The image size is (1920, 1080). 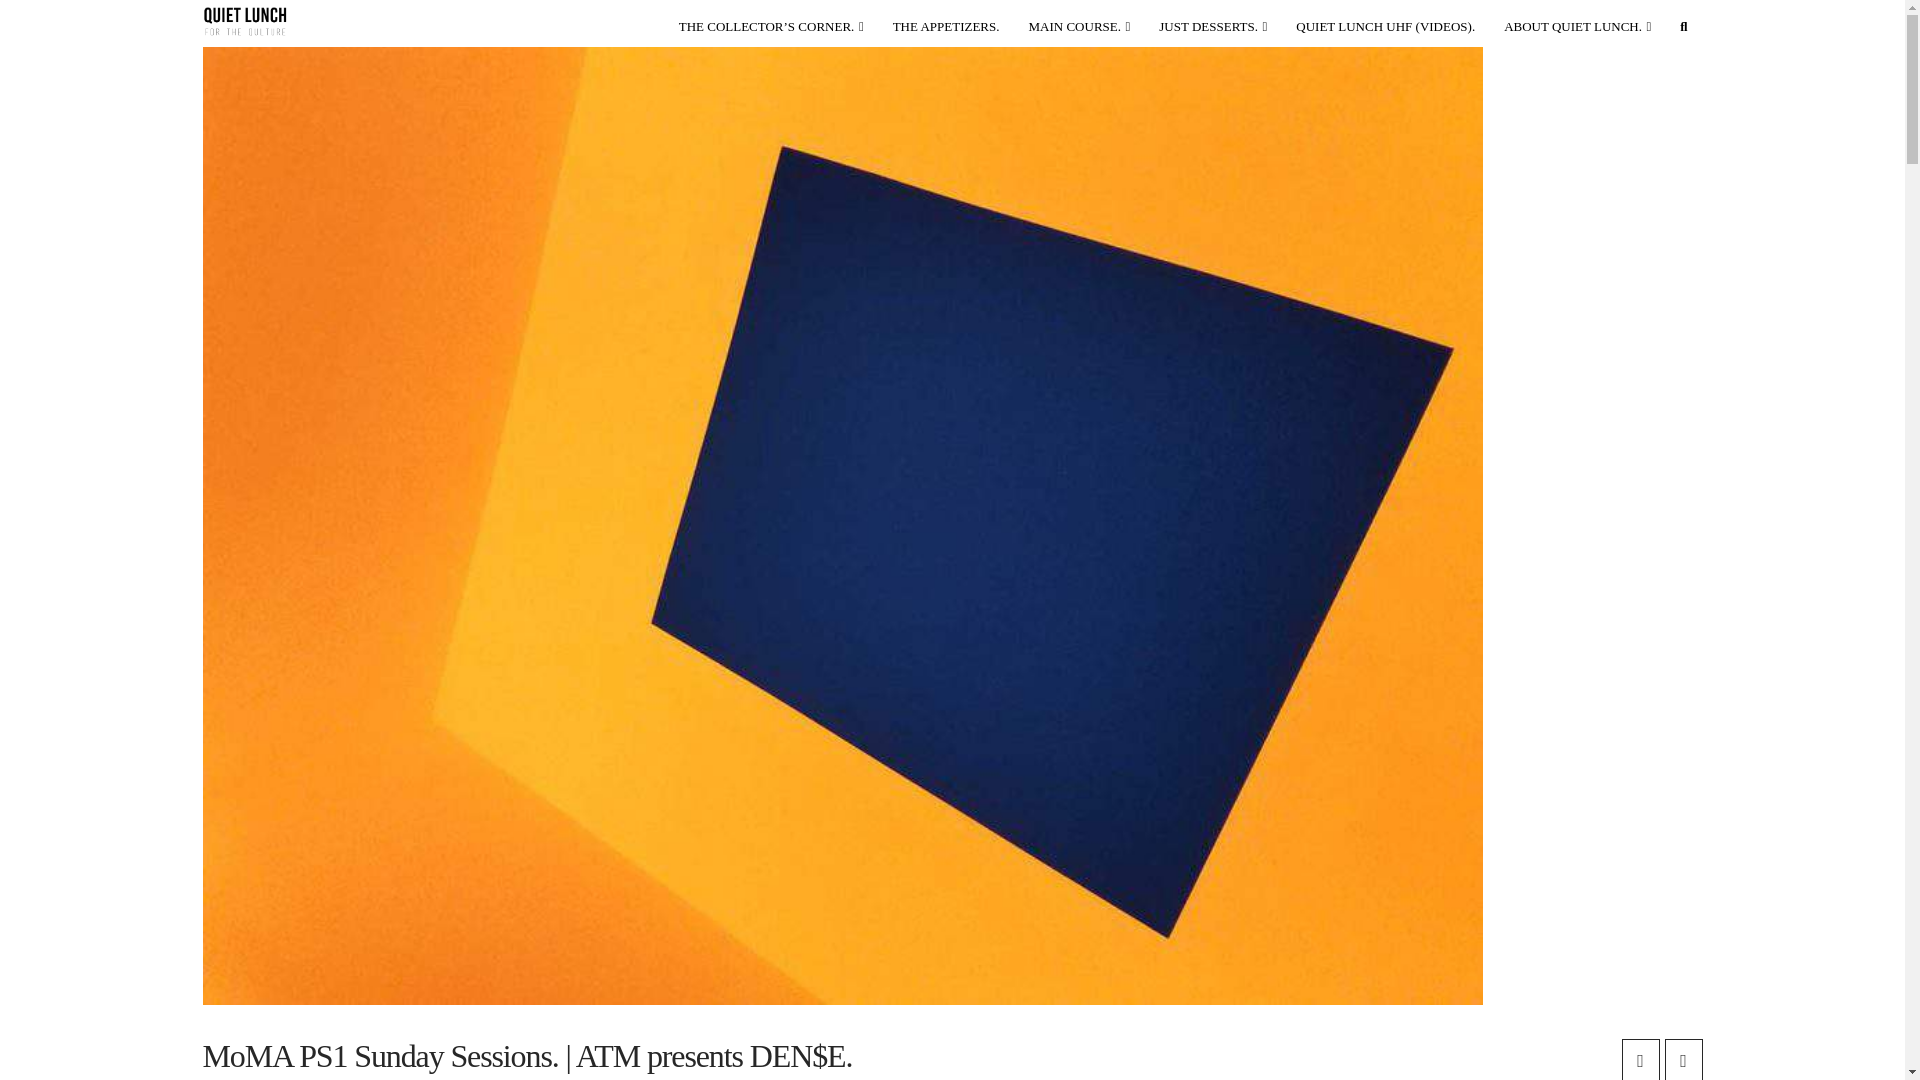 What do you see at coordinates (772, 22) in the screenshot?
I see `Quiet Lunch Online Shop` at bounding box center [772, 22].